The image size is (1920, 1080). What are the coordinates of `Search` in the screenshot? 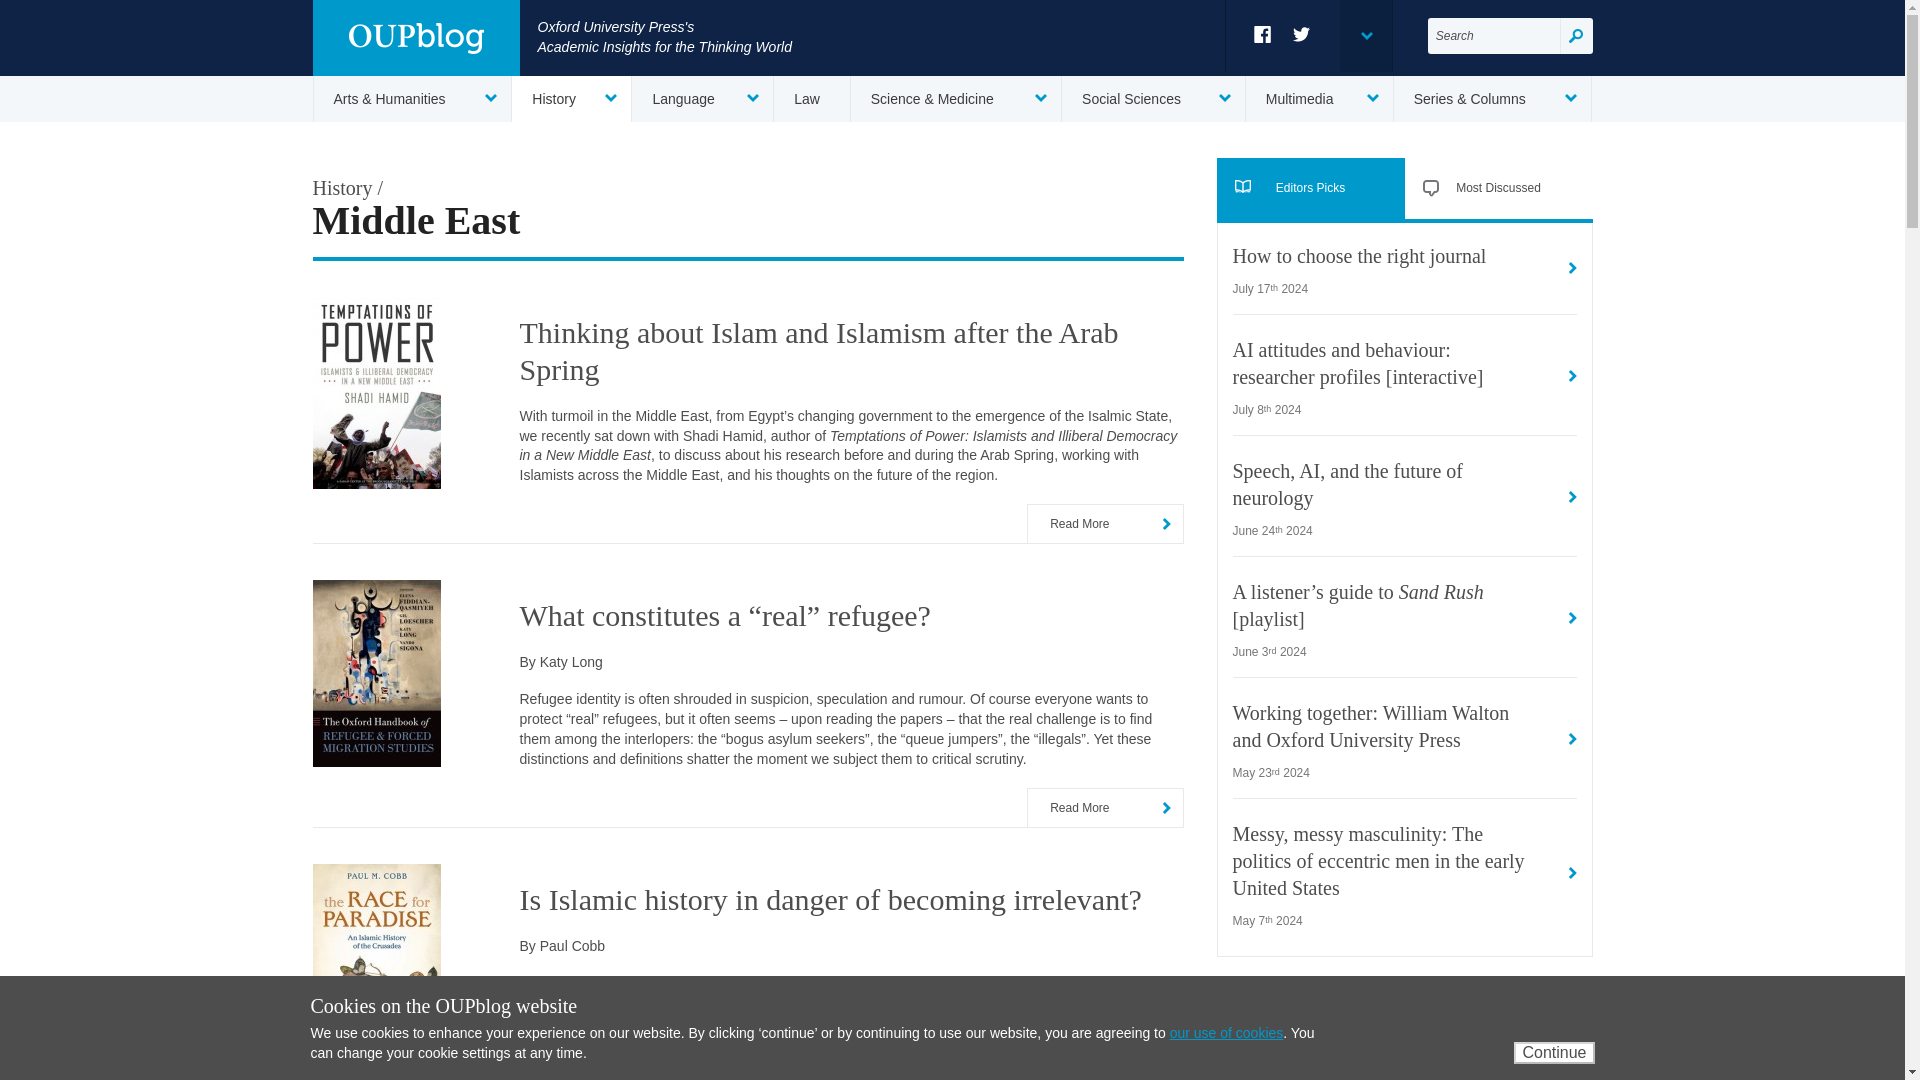 It's located at (1576, 36).